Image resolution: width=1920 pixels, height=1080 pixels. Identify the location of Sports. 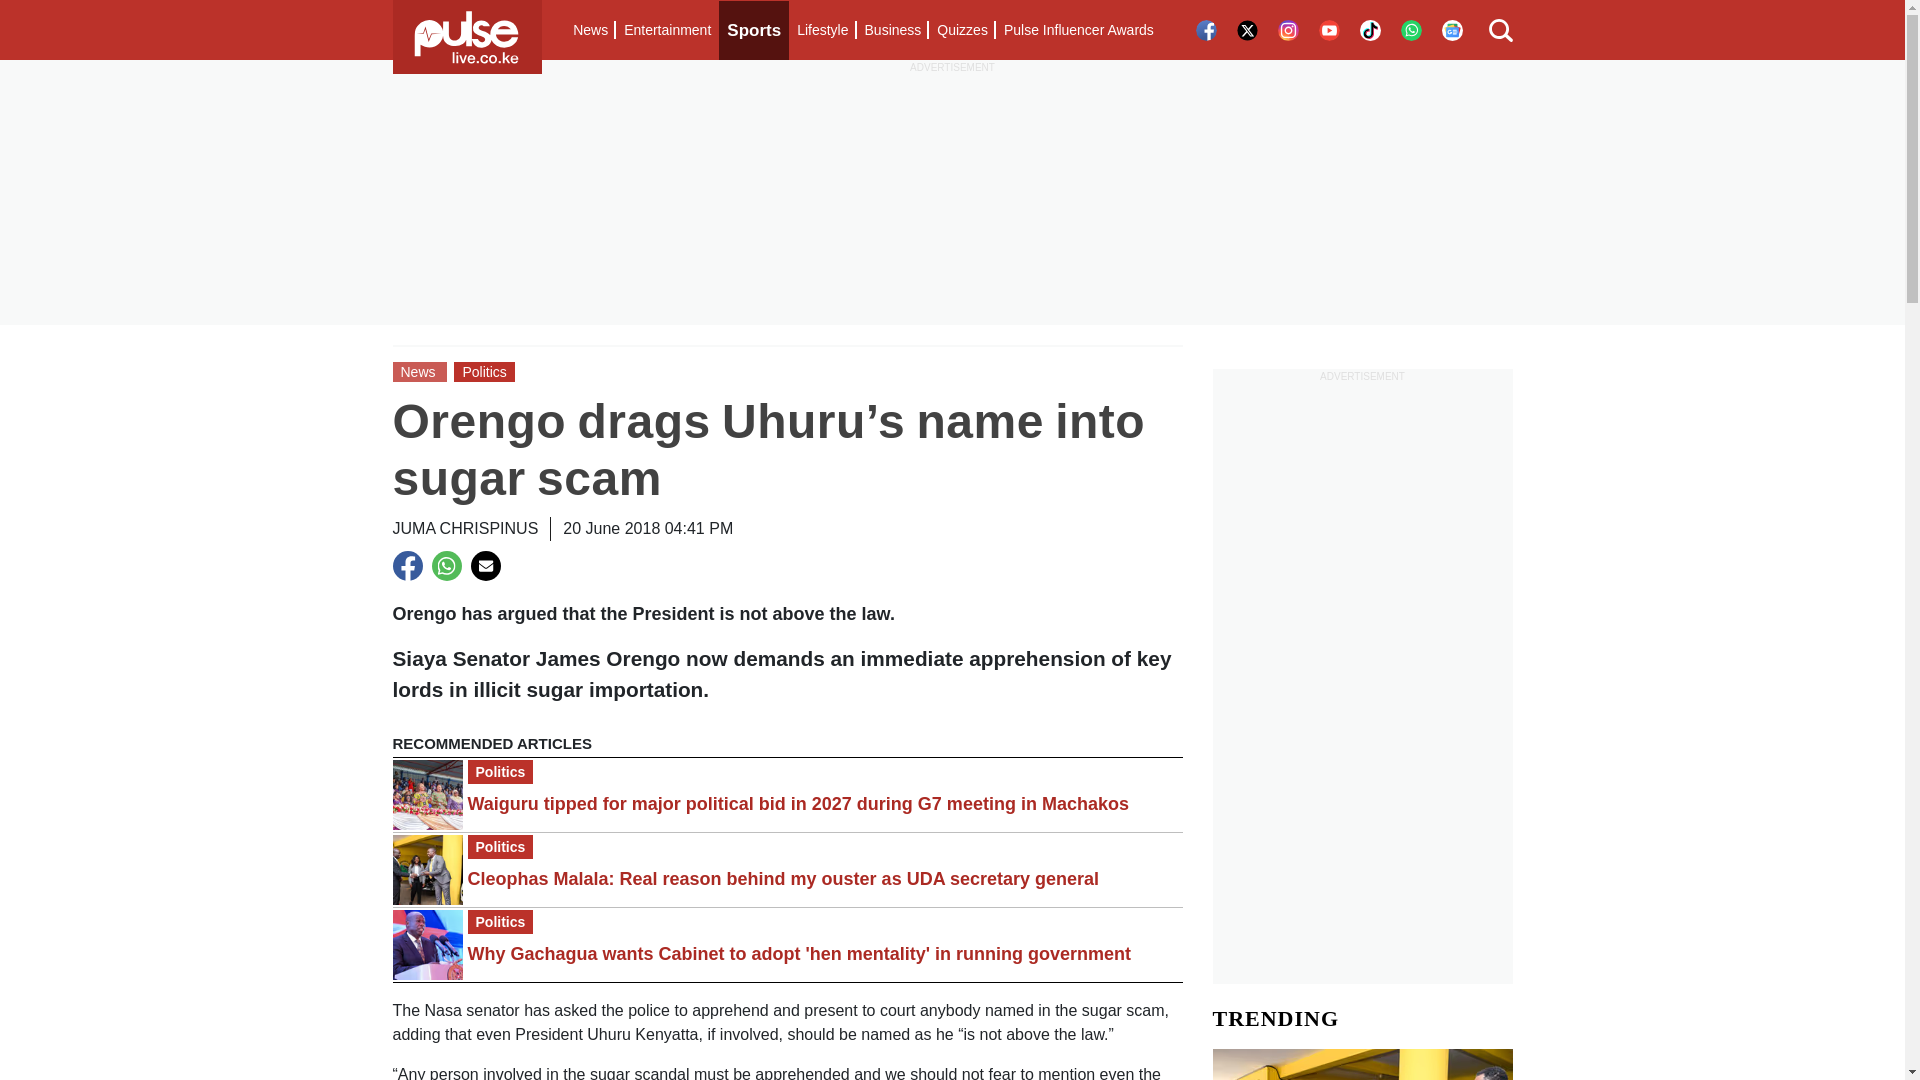
(754, 30).